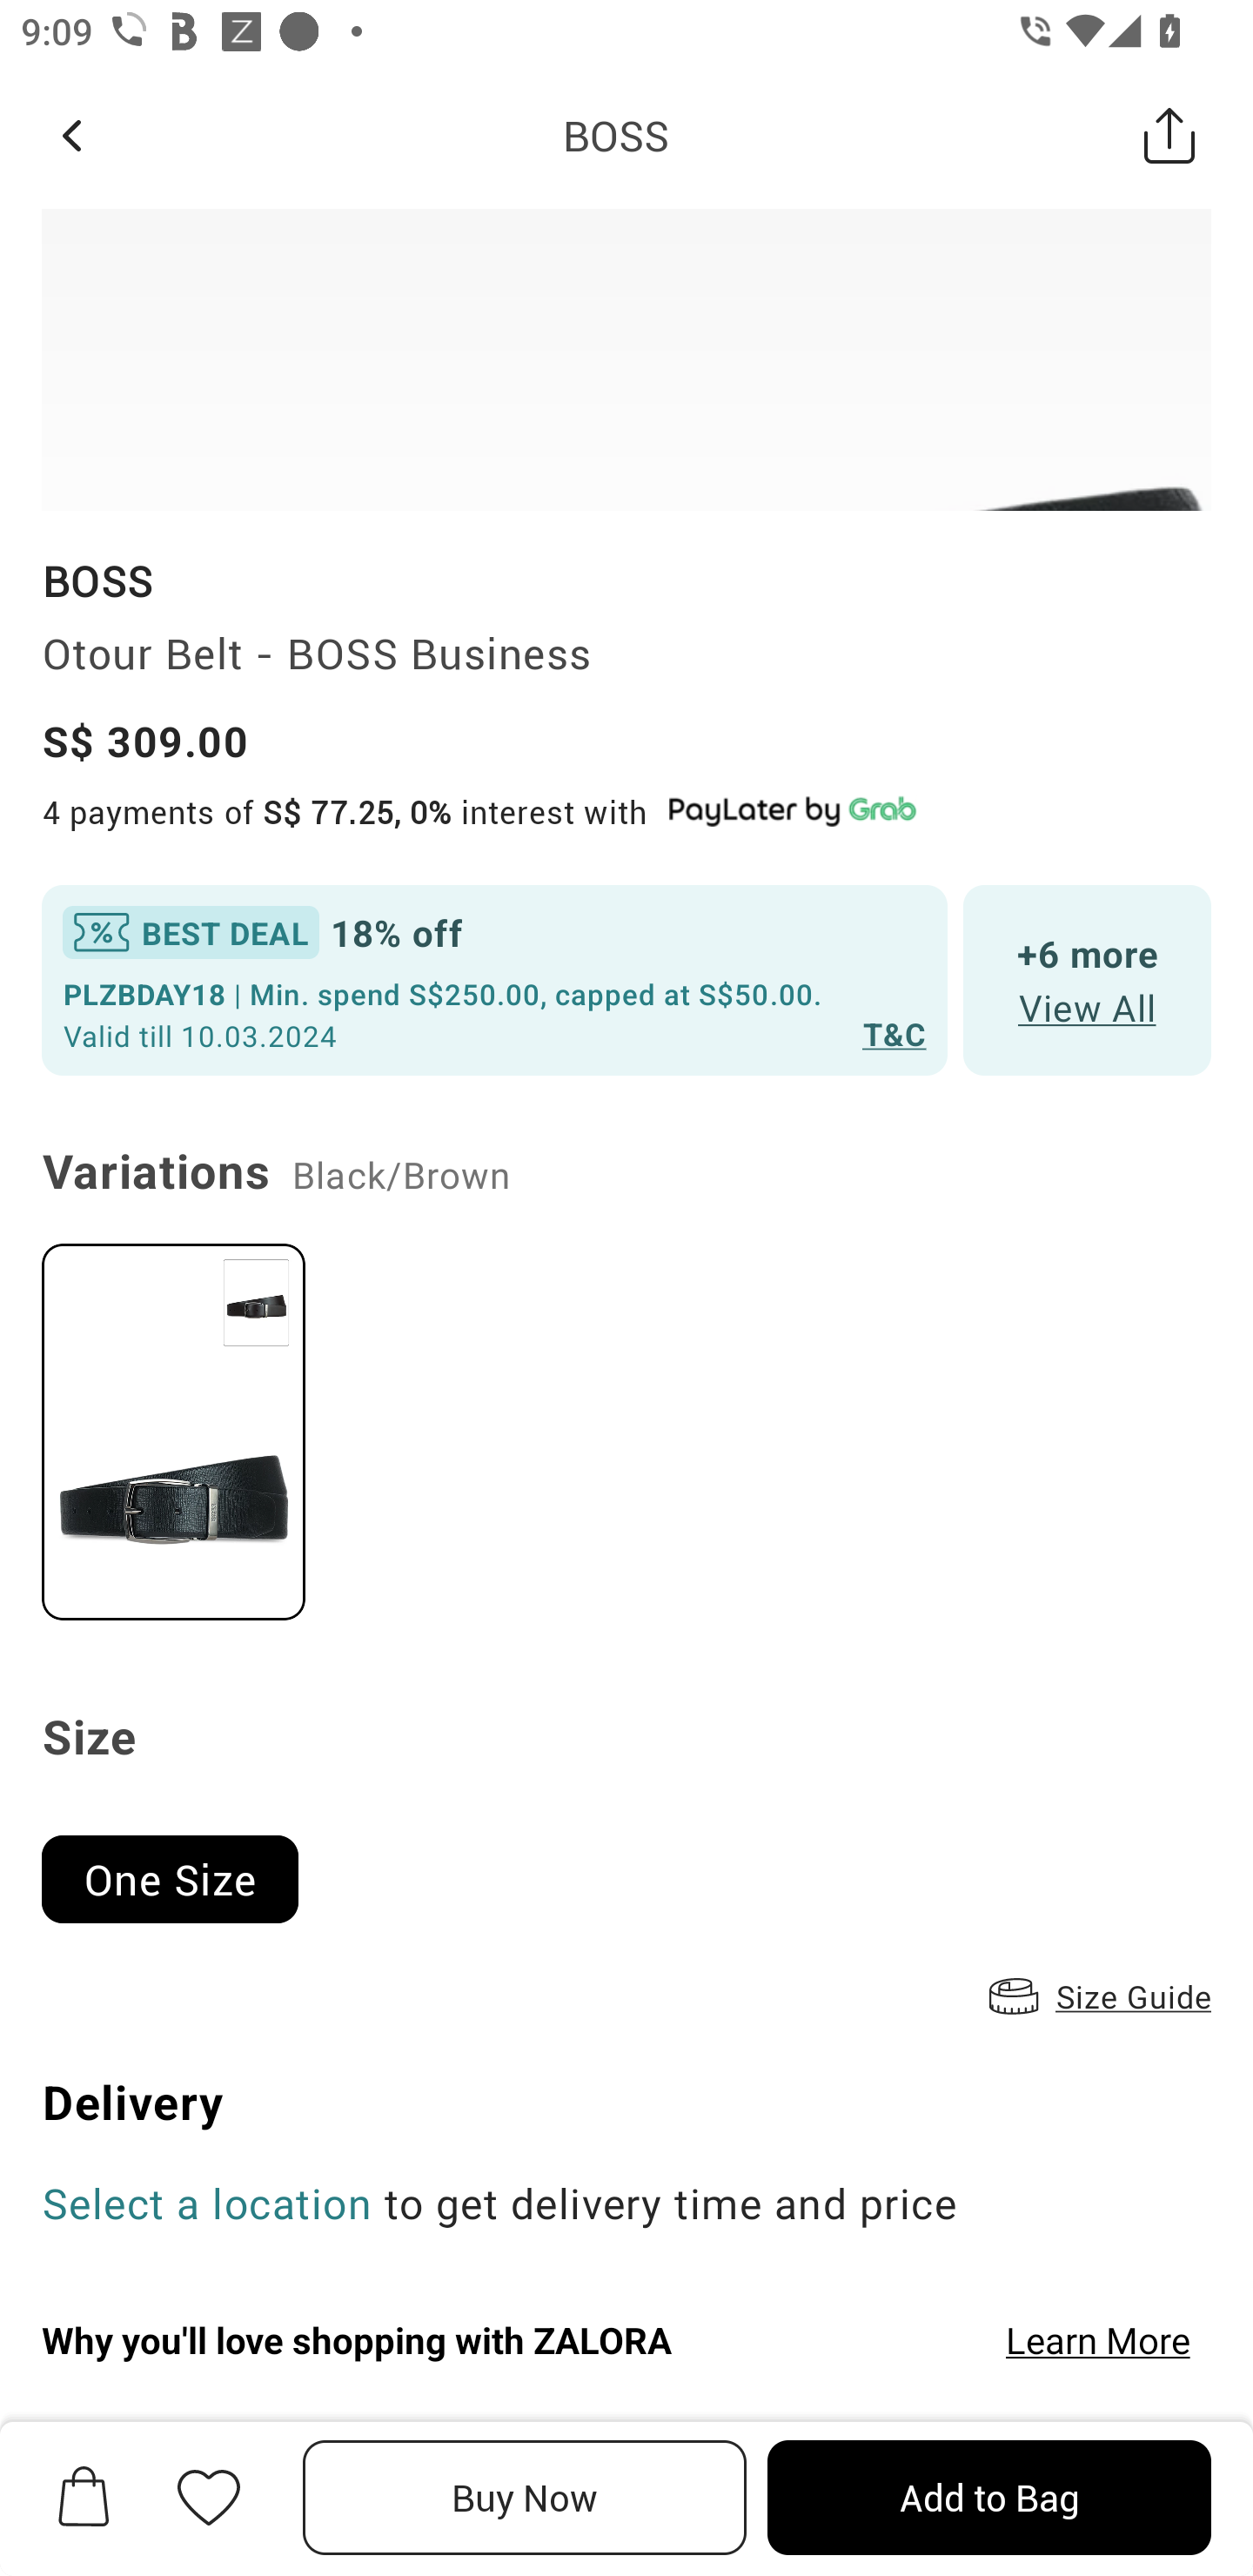 The height and width of the screenshot is (2576, 1253). Describe the element at coordinates (1096, 1996) in the screenshot. I see `Size Guide` at that location.